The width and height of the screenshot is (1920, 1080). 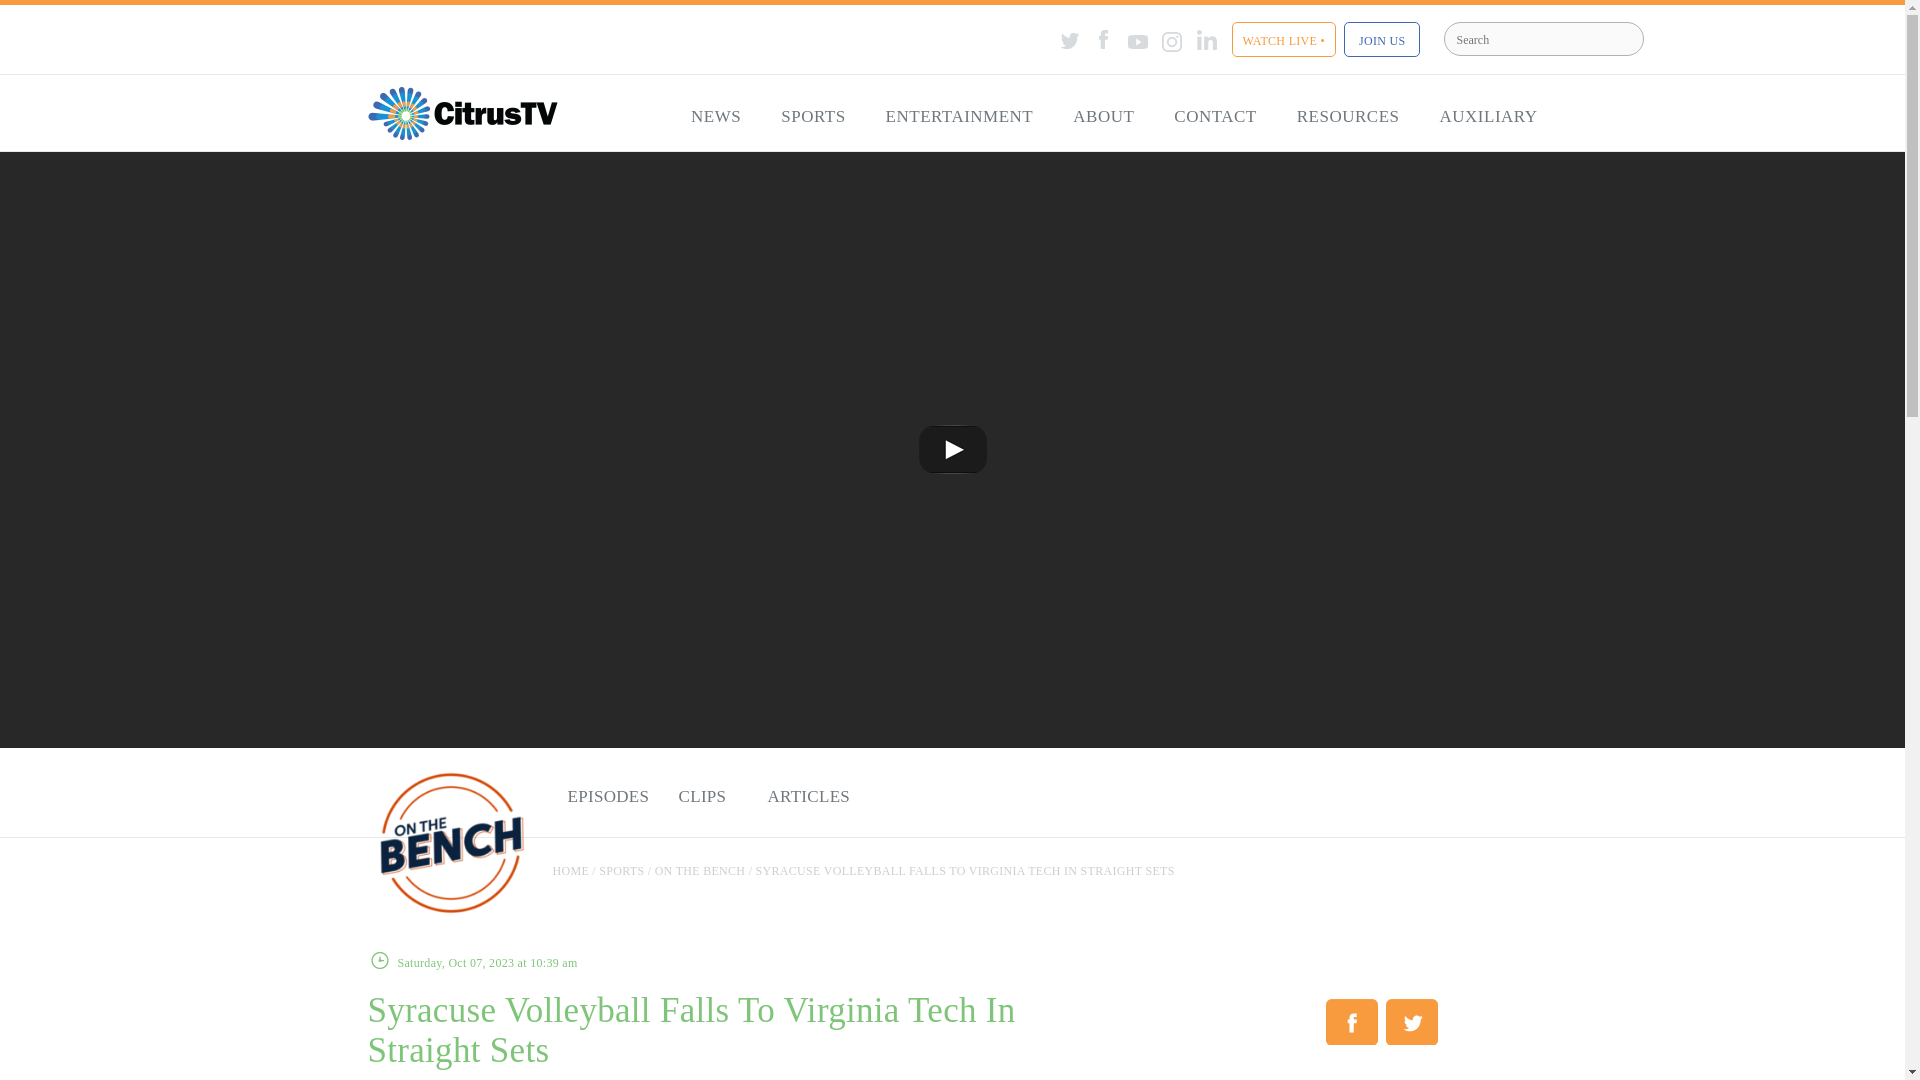 What do you see at coordinates (1382, 39) in the screenshot?
I see `JOIN US` at bounding box center [1382, 39].